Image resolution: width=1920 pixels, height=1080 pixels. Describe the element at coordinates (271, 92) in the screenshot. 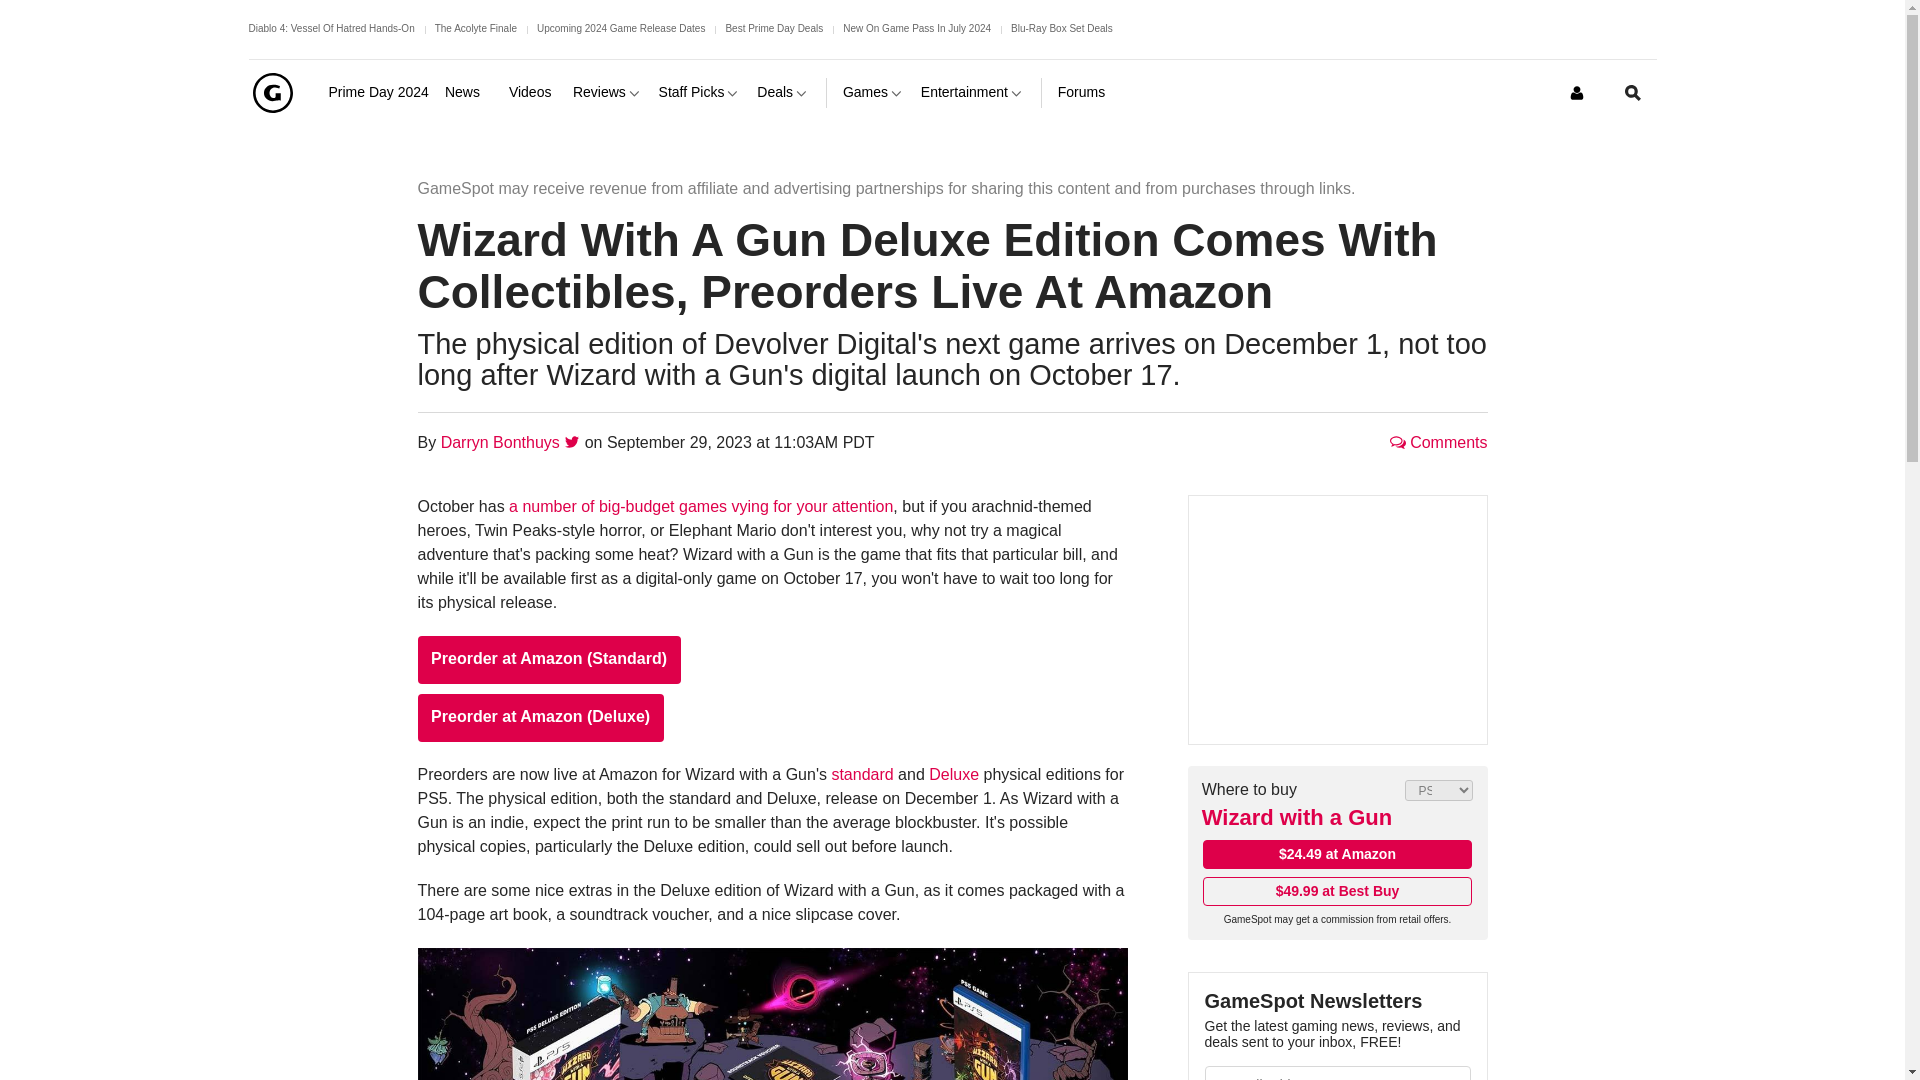

I see `GameSpot` at that location.